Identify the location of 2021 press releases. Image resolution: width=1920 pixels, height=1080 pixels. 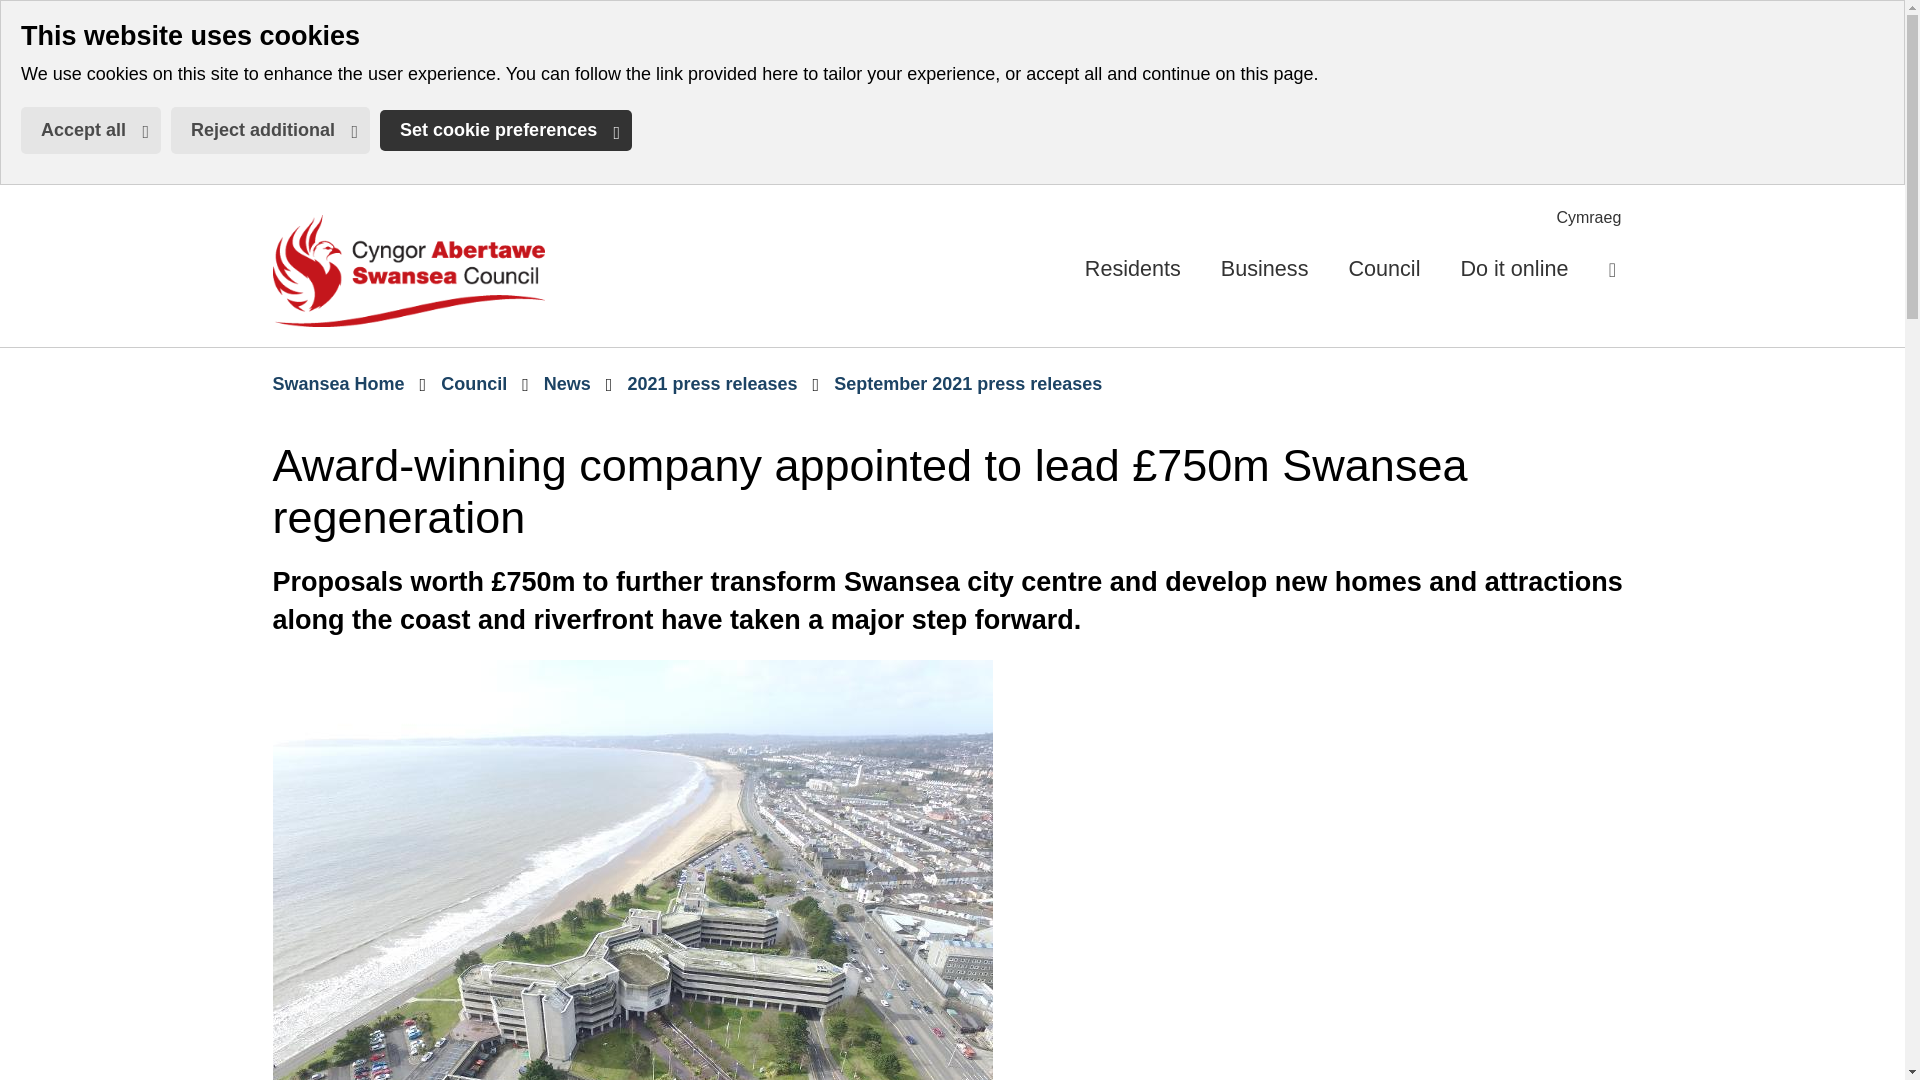
(712, 384).